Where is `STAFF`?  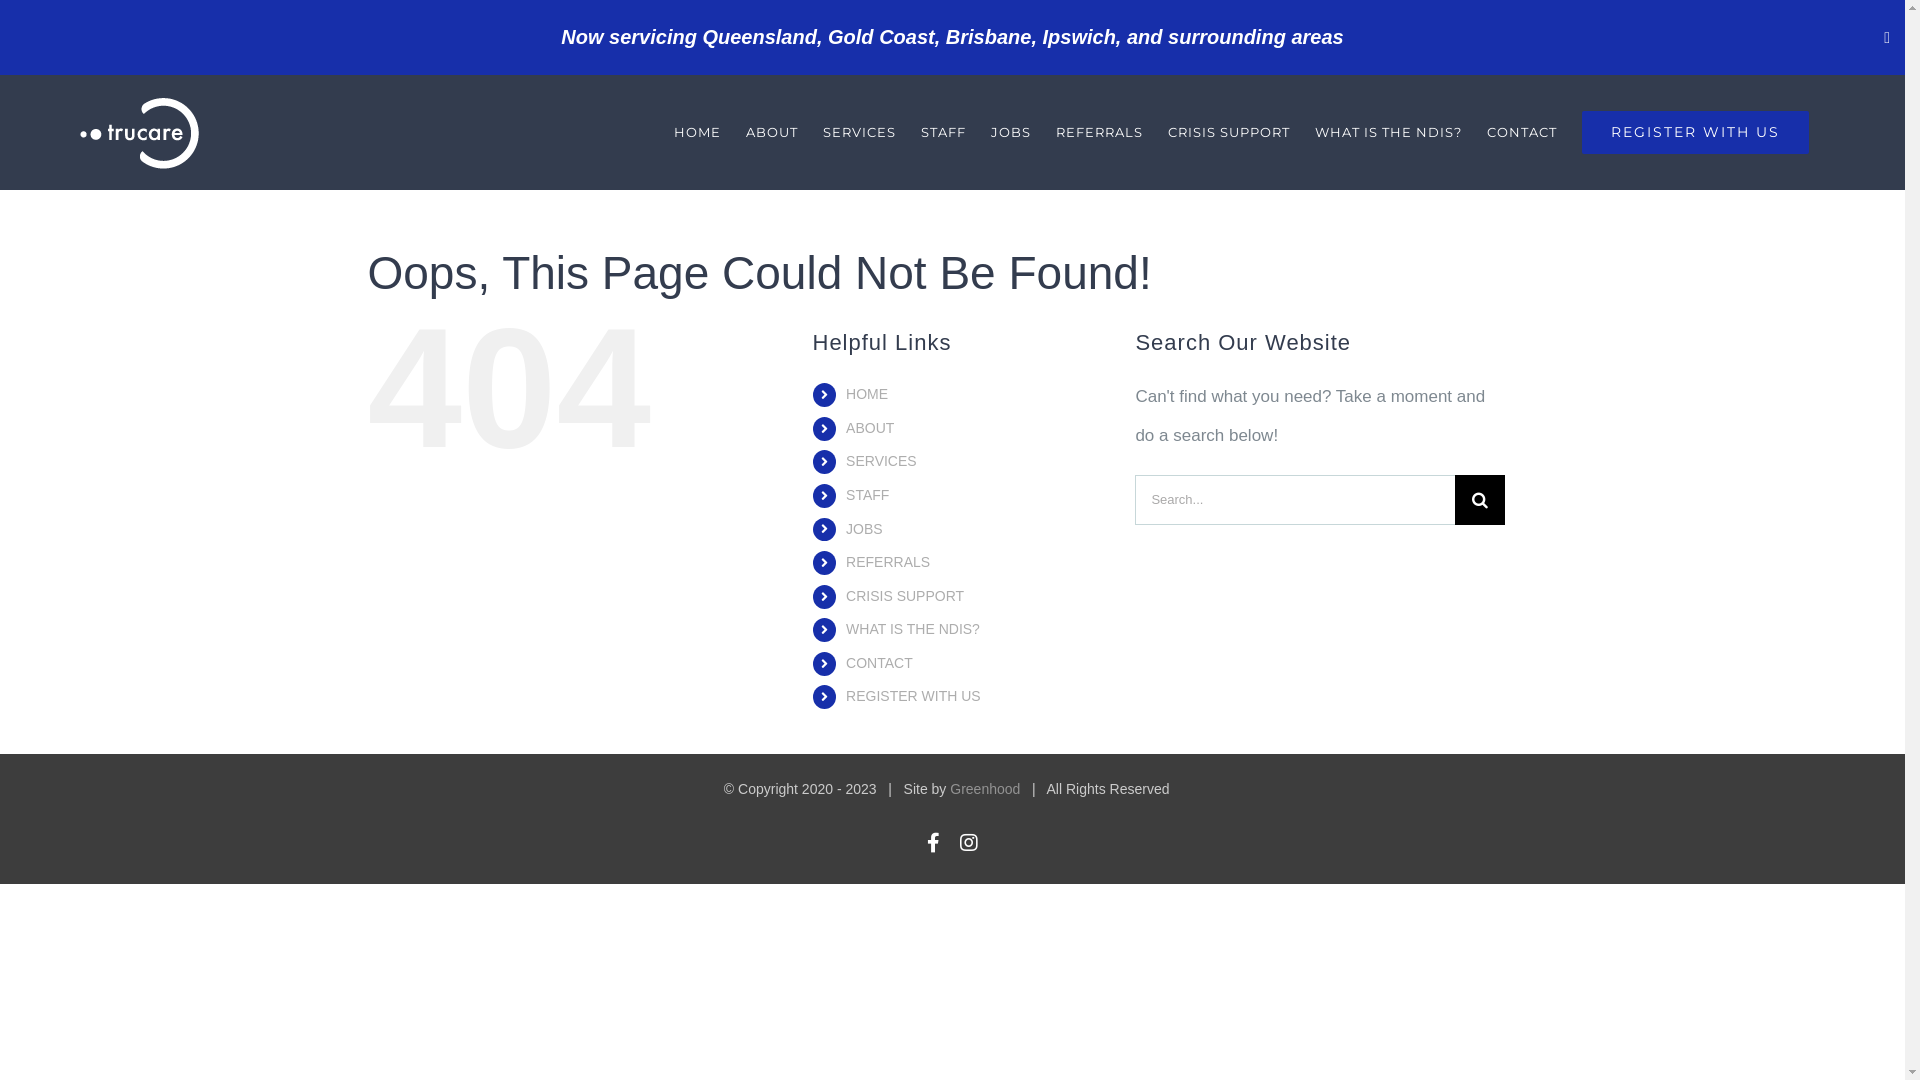 STAFF is located at coordinates (944, 132).